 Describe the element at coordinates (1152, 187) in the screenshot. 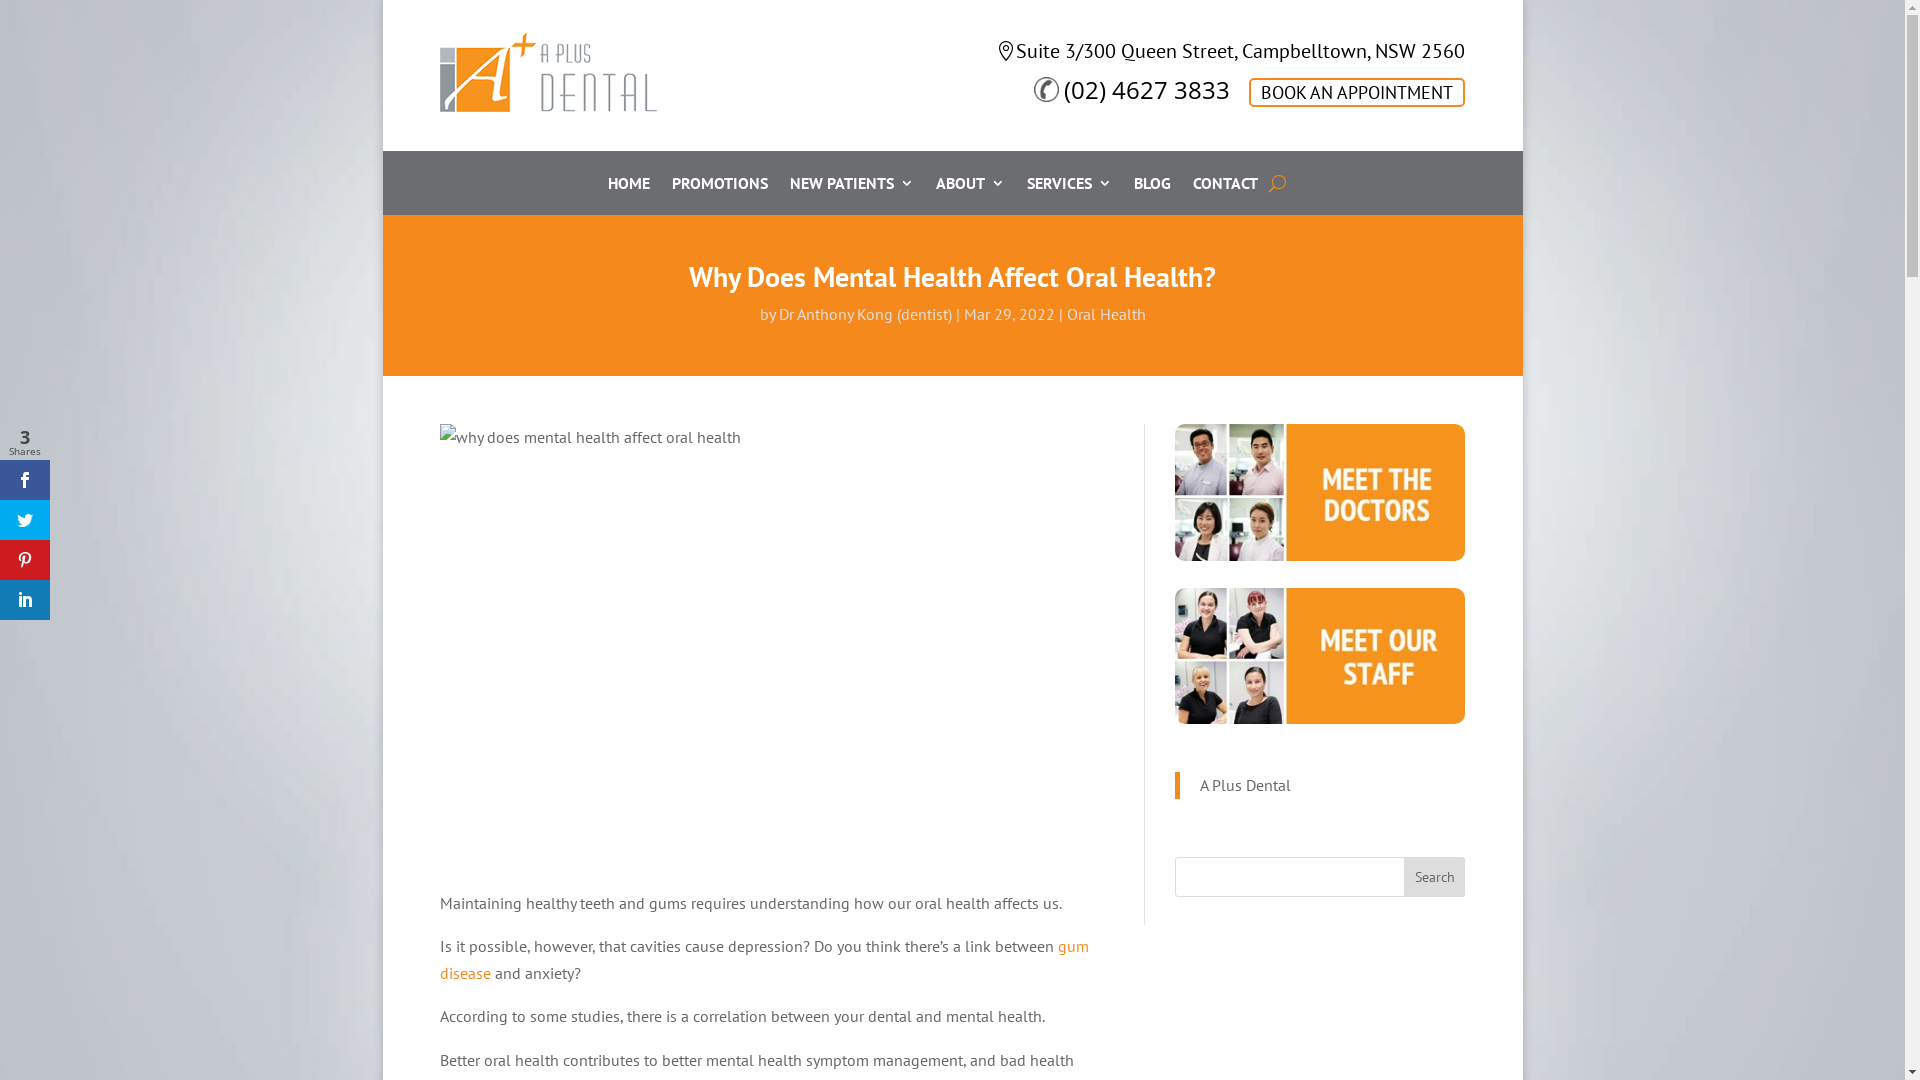

I see `BLOG` at that location.